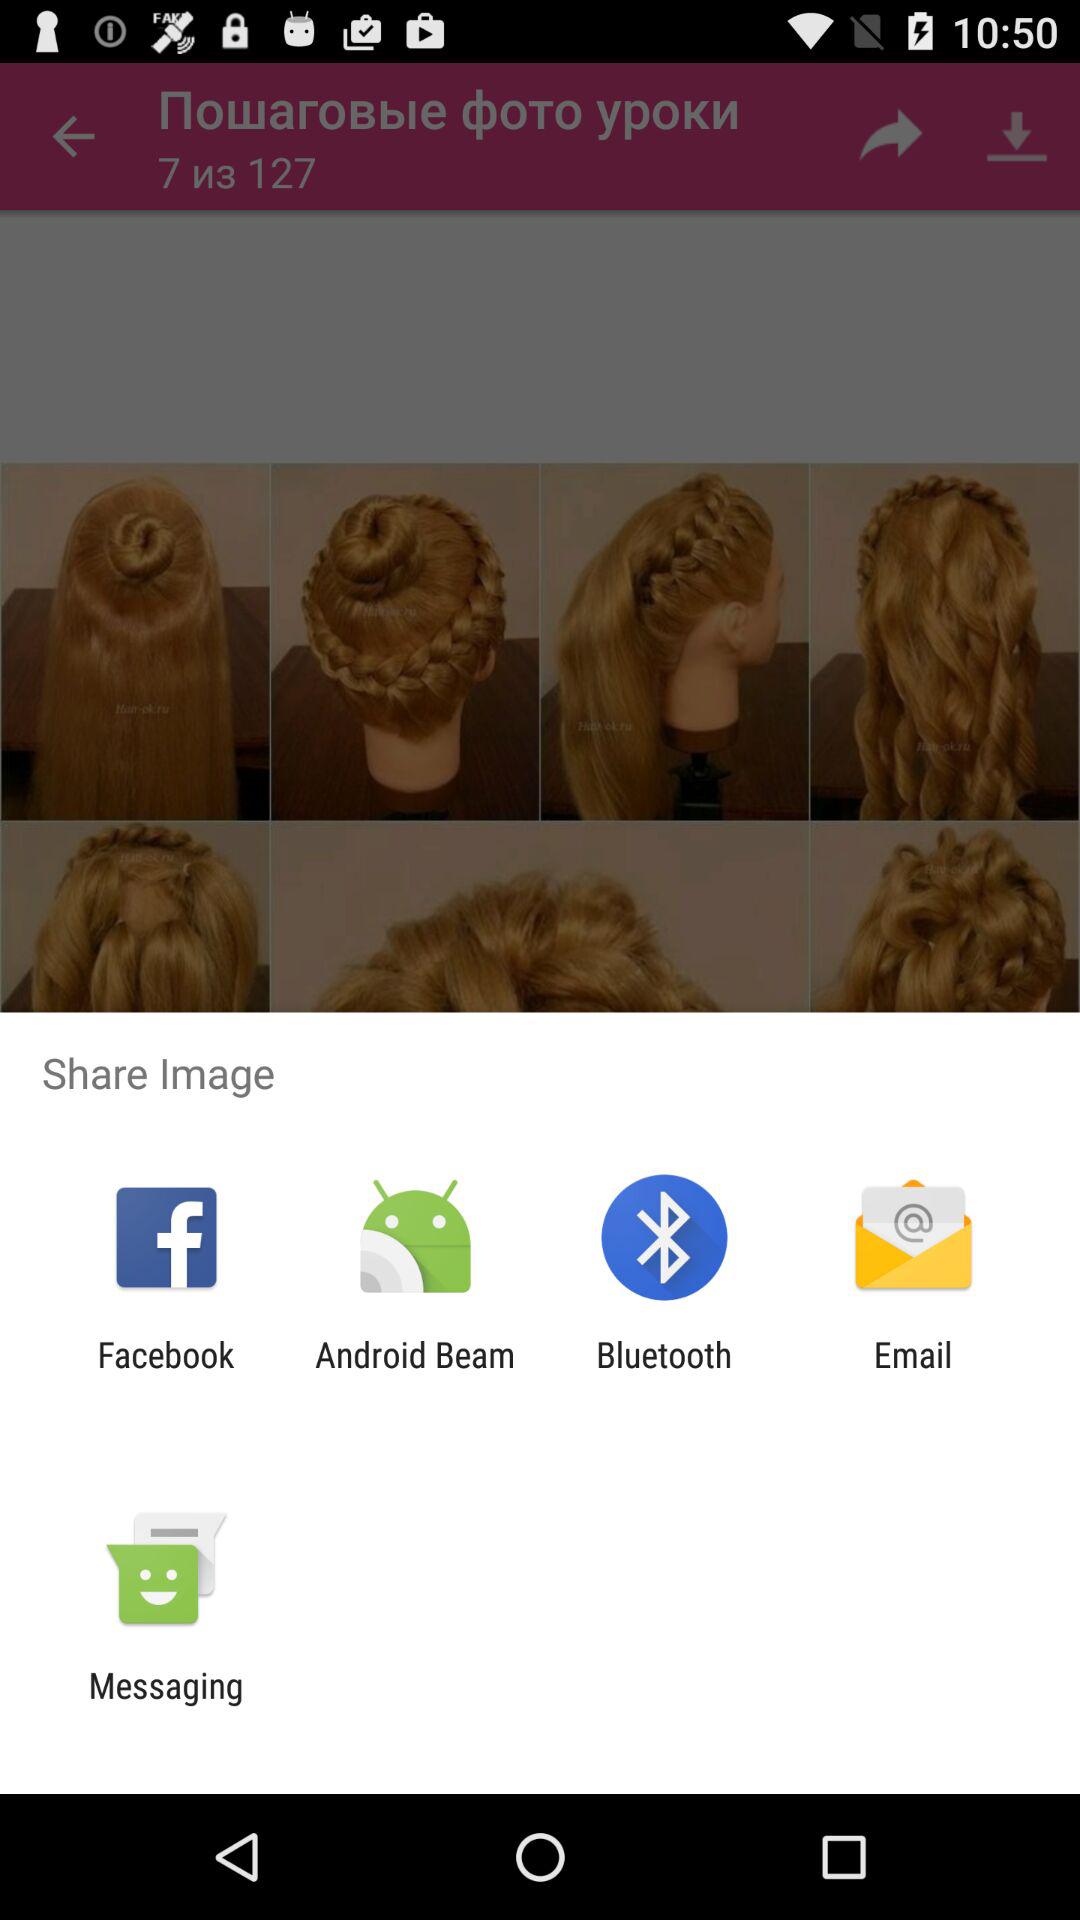 Image resolution: width=1080 pixels, height=1920 pixels. What do you see at coordinates (166, 1375) in the screenshot?
I see `launch facebook app` at bounding box center [166, 1375].